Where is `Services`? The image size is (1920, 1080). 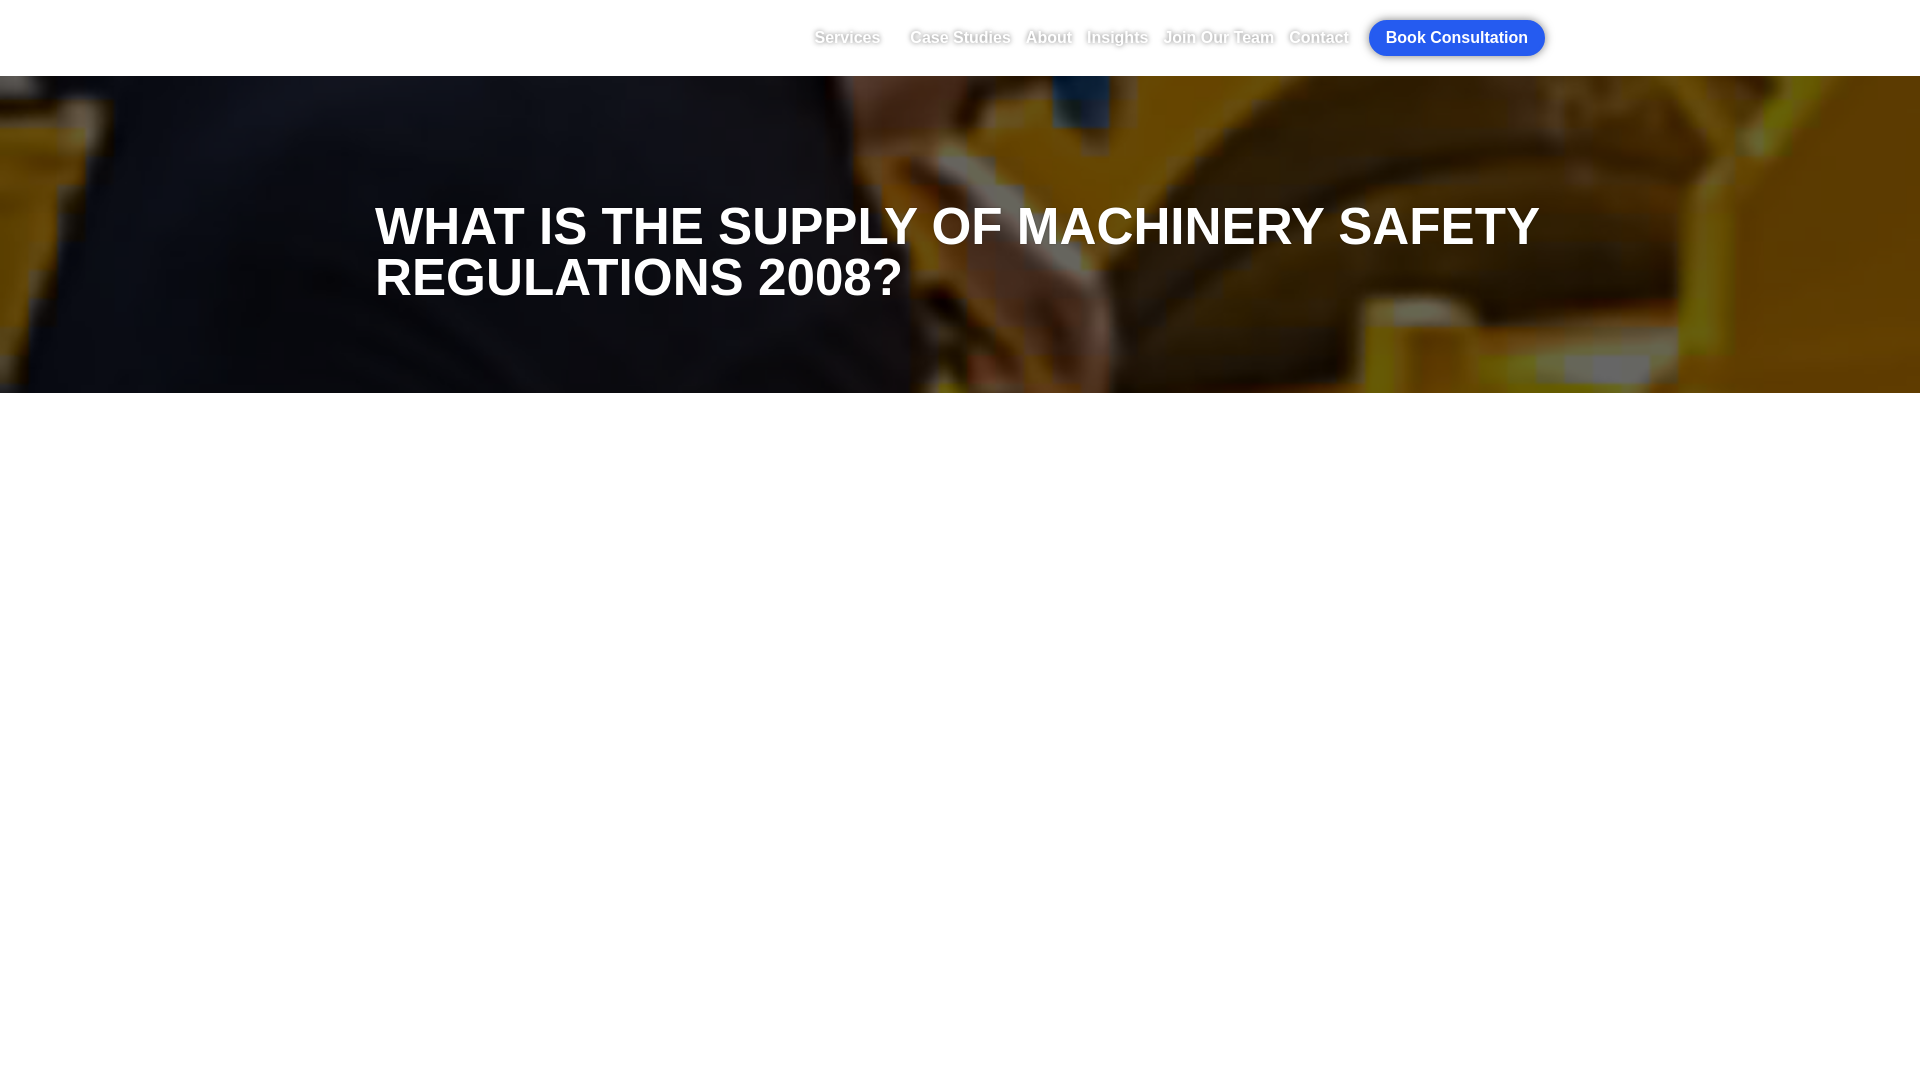
Services is located at coordinates (854, 38).